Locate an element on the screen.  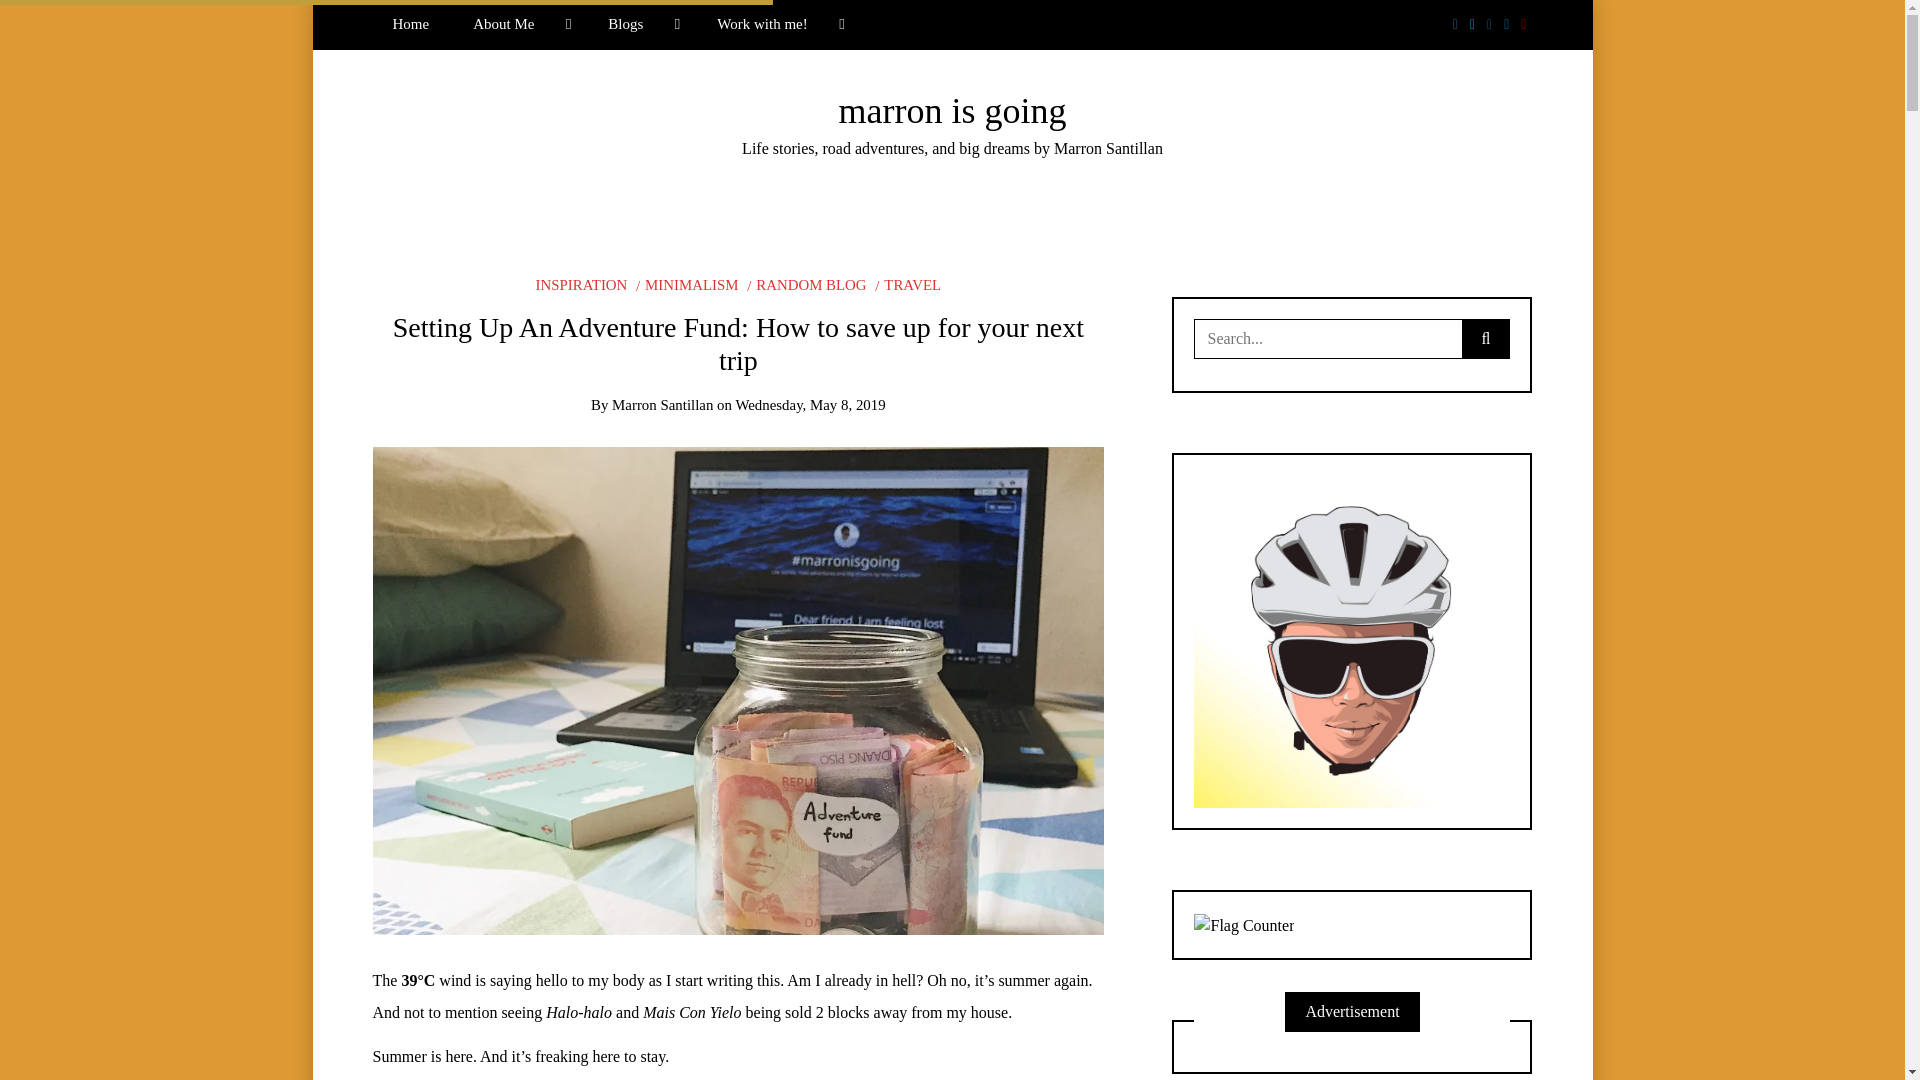
Wednesday, May 8, 2019 is located at coordinates (810, 404).